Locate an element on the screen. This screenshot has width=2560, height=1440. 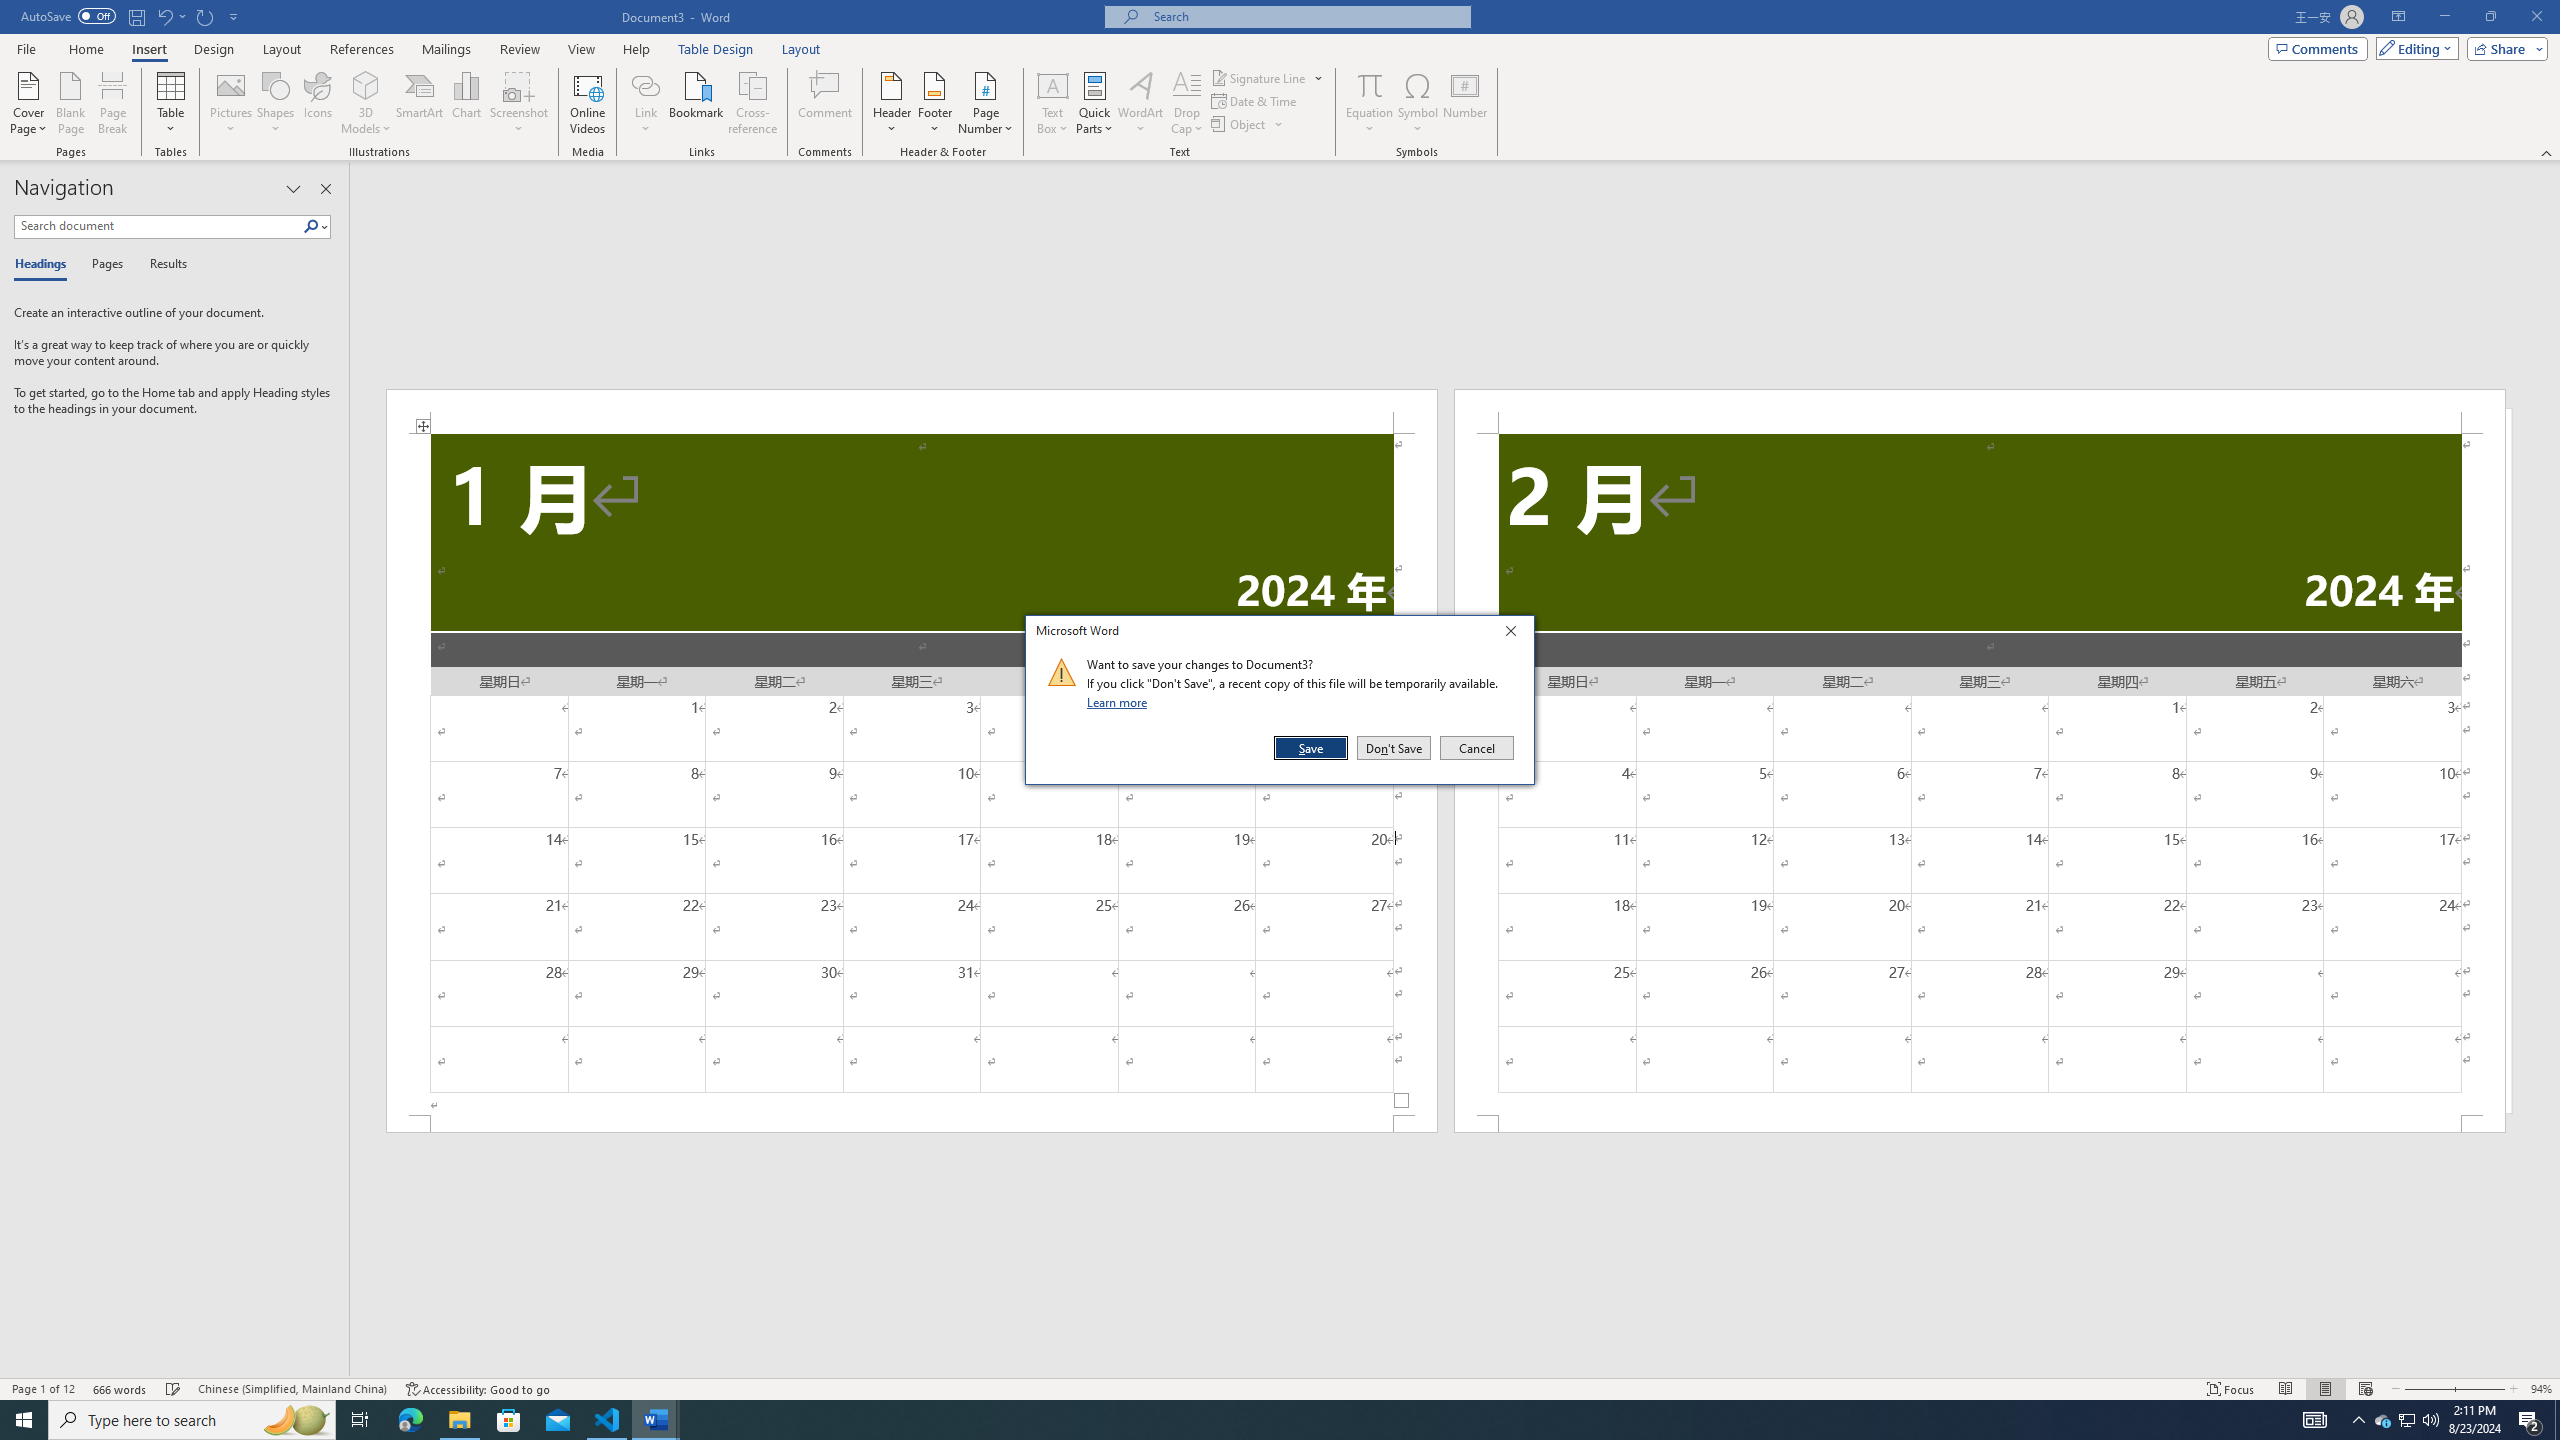
3D Models is located at coordinates (366, 85).